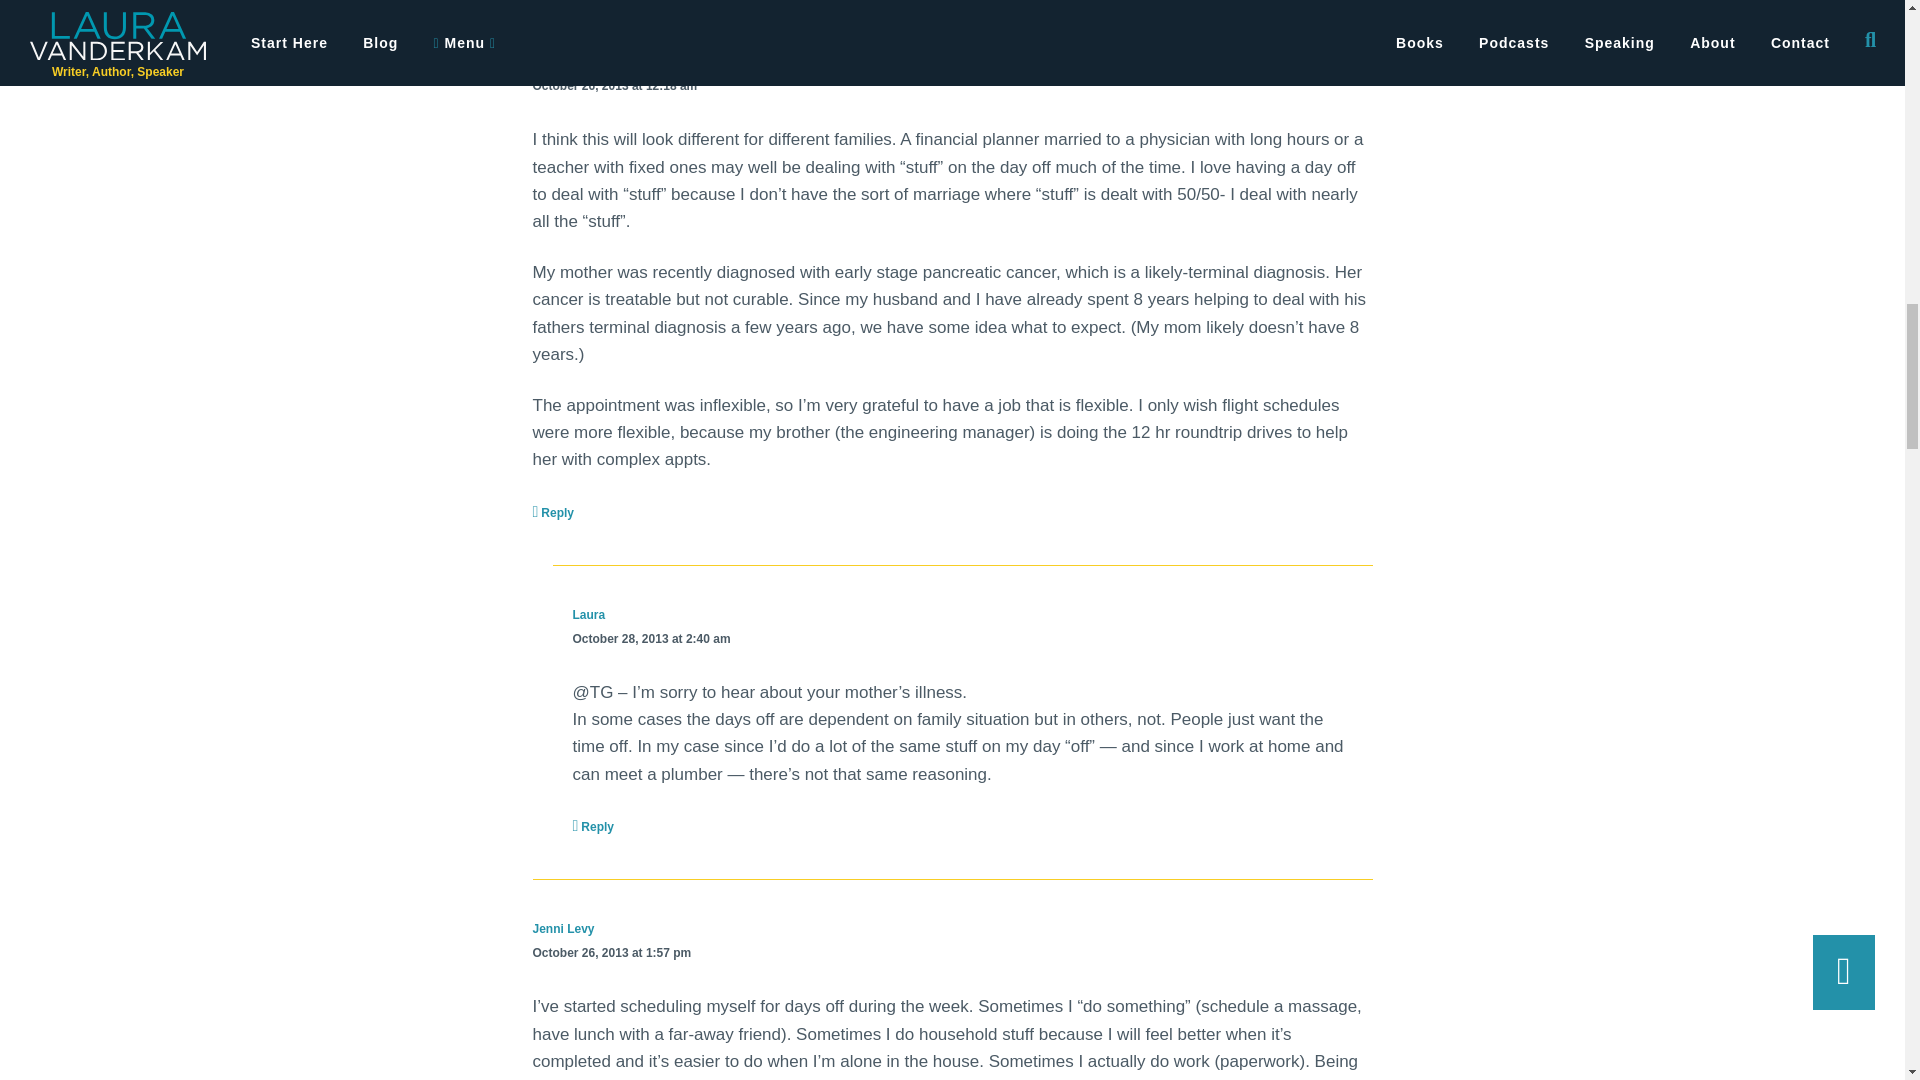 Image resolution: width=1920 pixels, height=1080 pixels. Describe the element at coordinates (611, 953) in the screenshot. I see `October 26, 2013 at 1:57 pm` at that location.